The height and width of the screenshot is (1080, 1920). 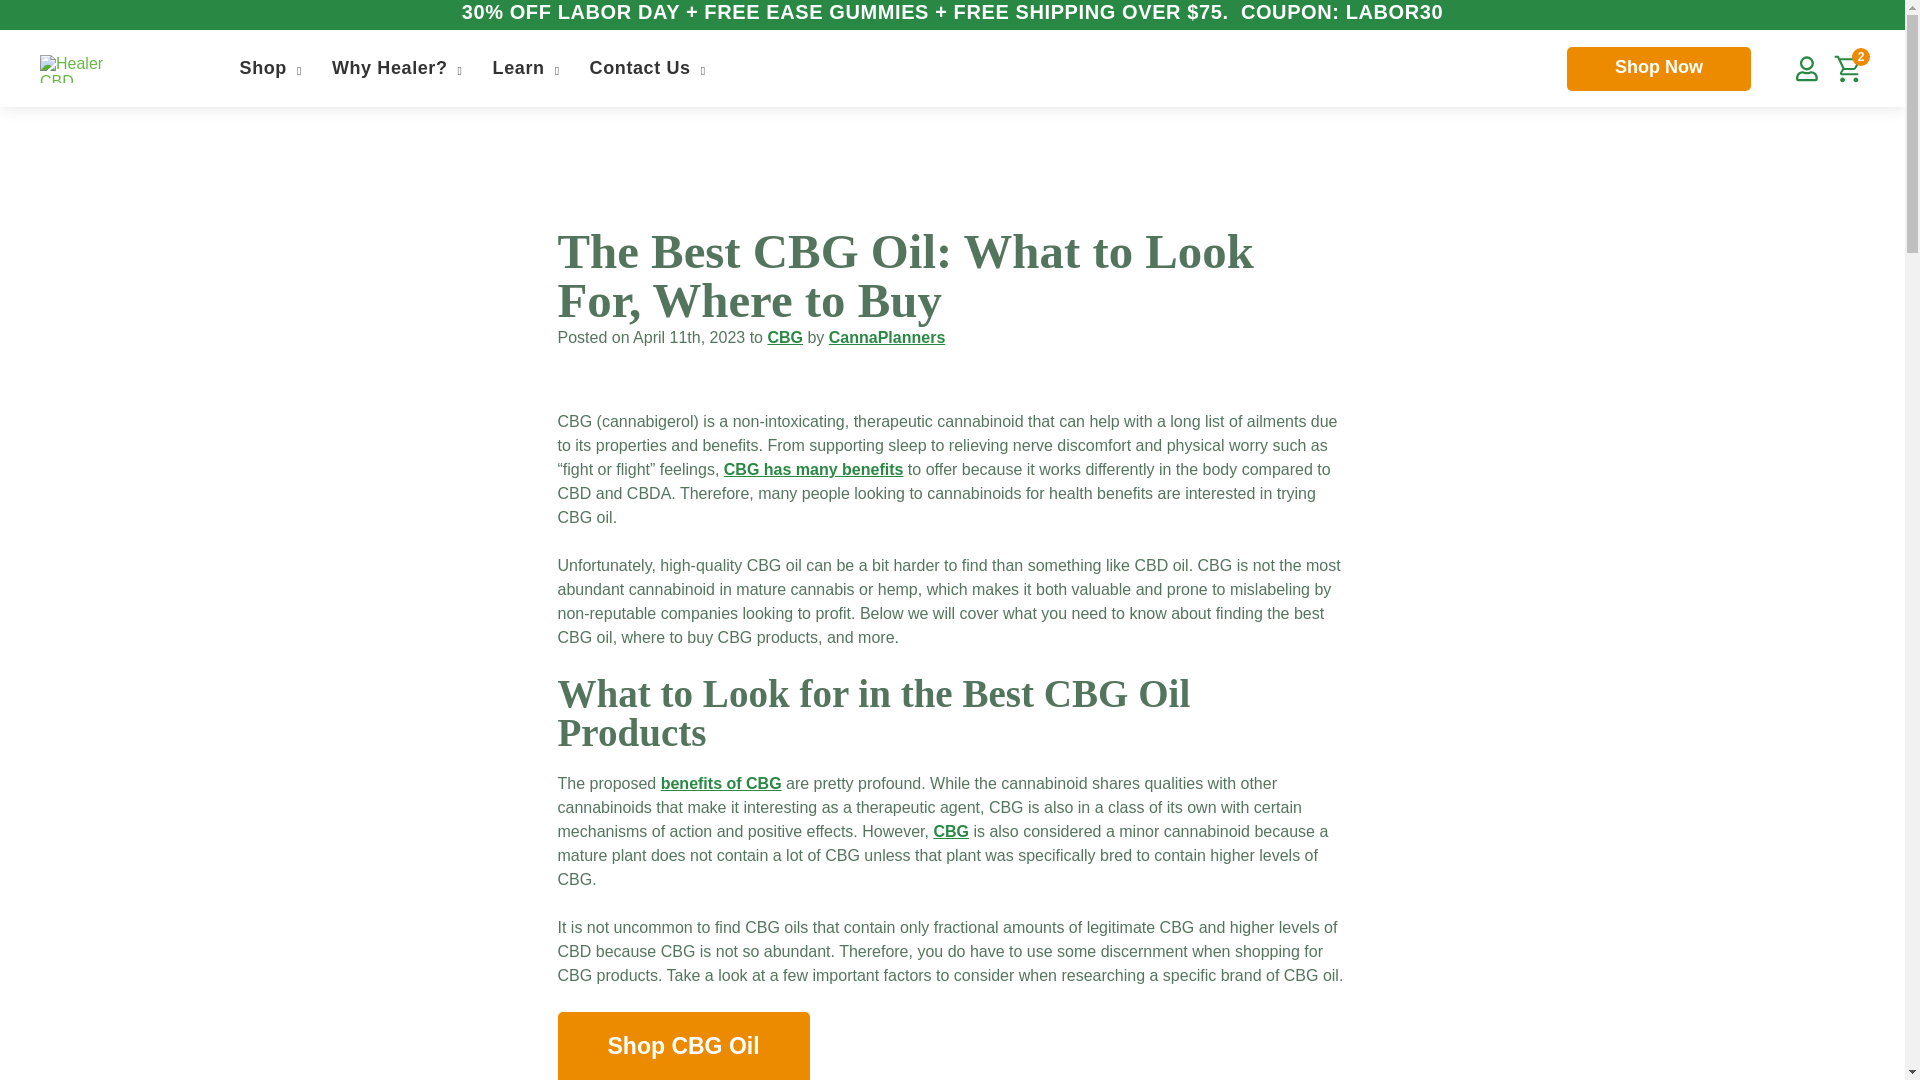 What do you see at coordinates (392, 68) in the screenshot?
I see `Why Healer?` at bounding box center [392, 68].